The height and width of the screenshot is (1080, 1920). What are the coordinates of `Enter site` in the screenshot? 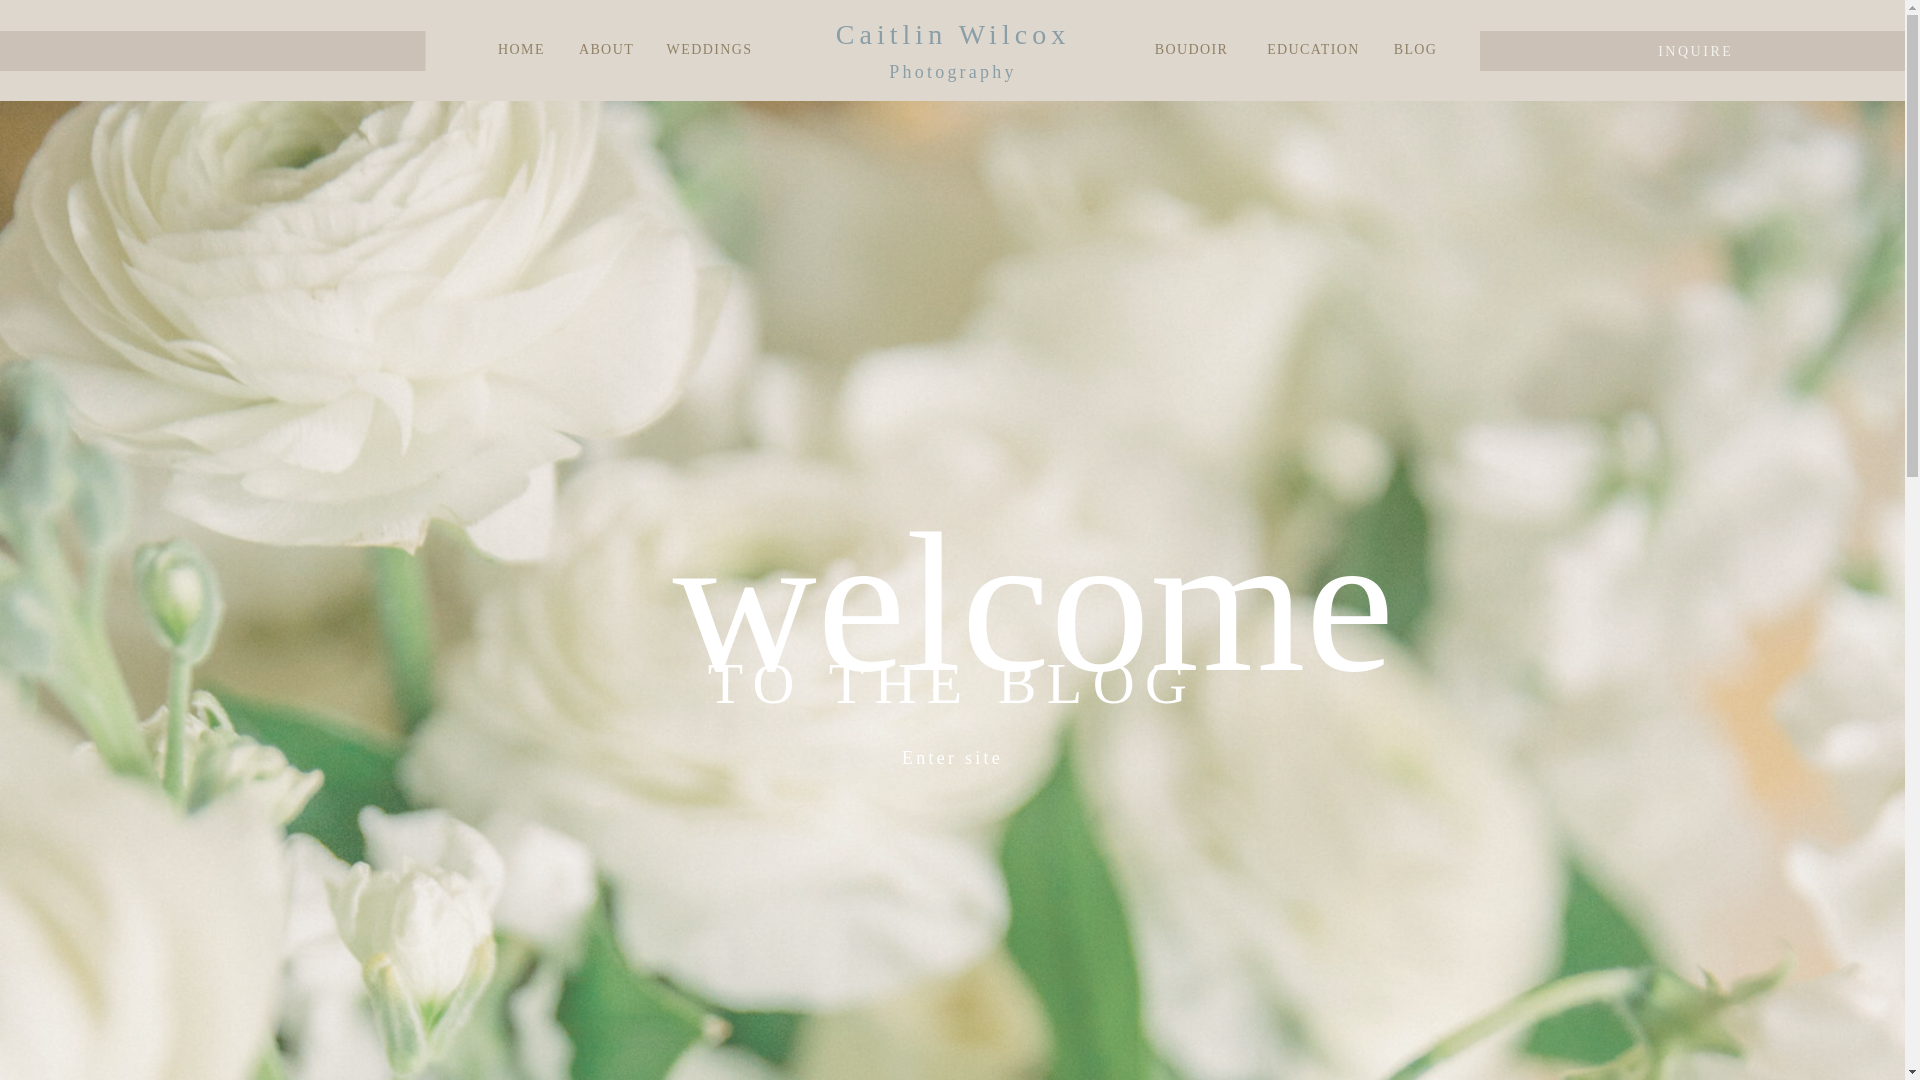 It's located at (952, 770).